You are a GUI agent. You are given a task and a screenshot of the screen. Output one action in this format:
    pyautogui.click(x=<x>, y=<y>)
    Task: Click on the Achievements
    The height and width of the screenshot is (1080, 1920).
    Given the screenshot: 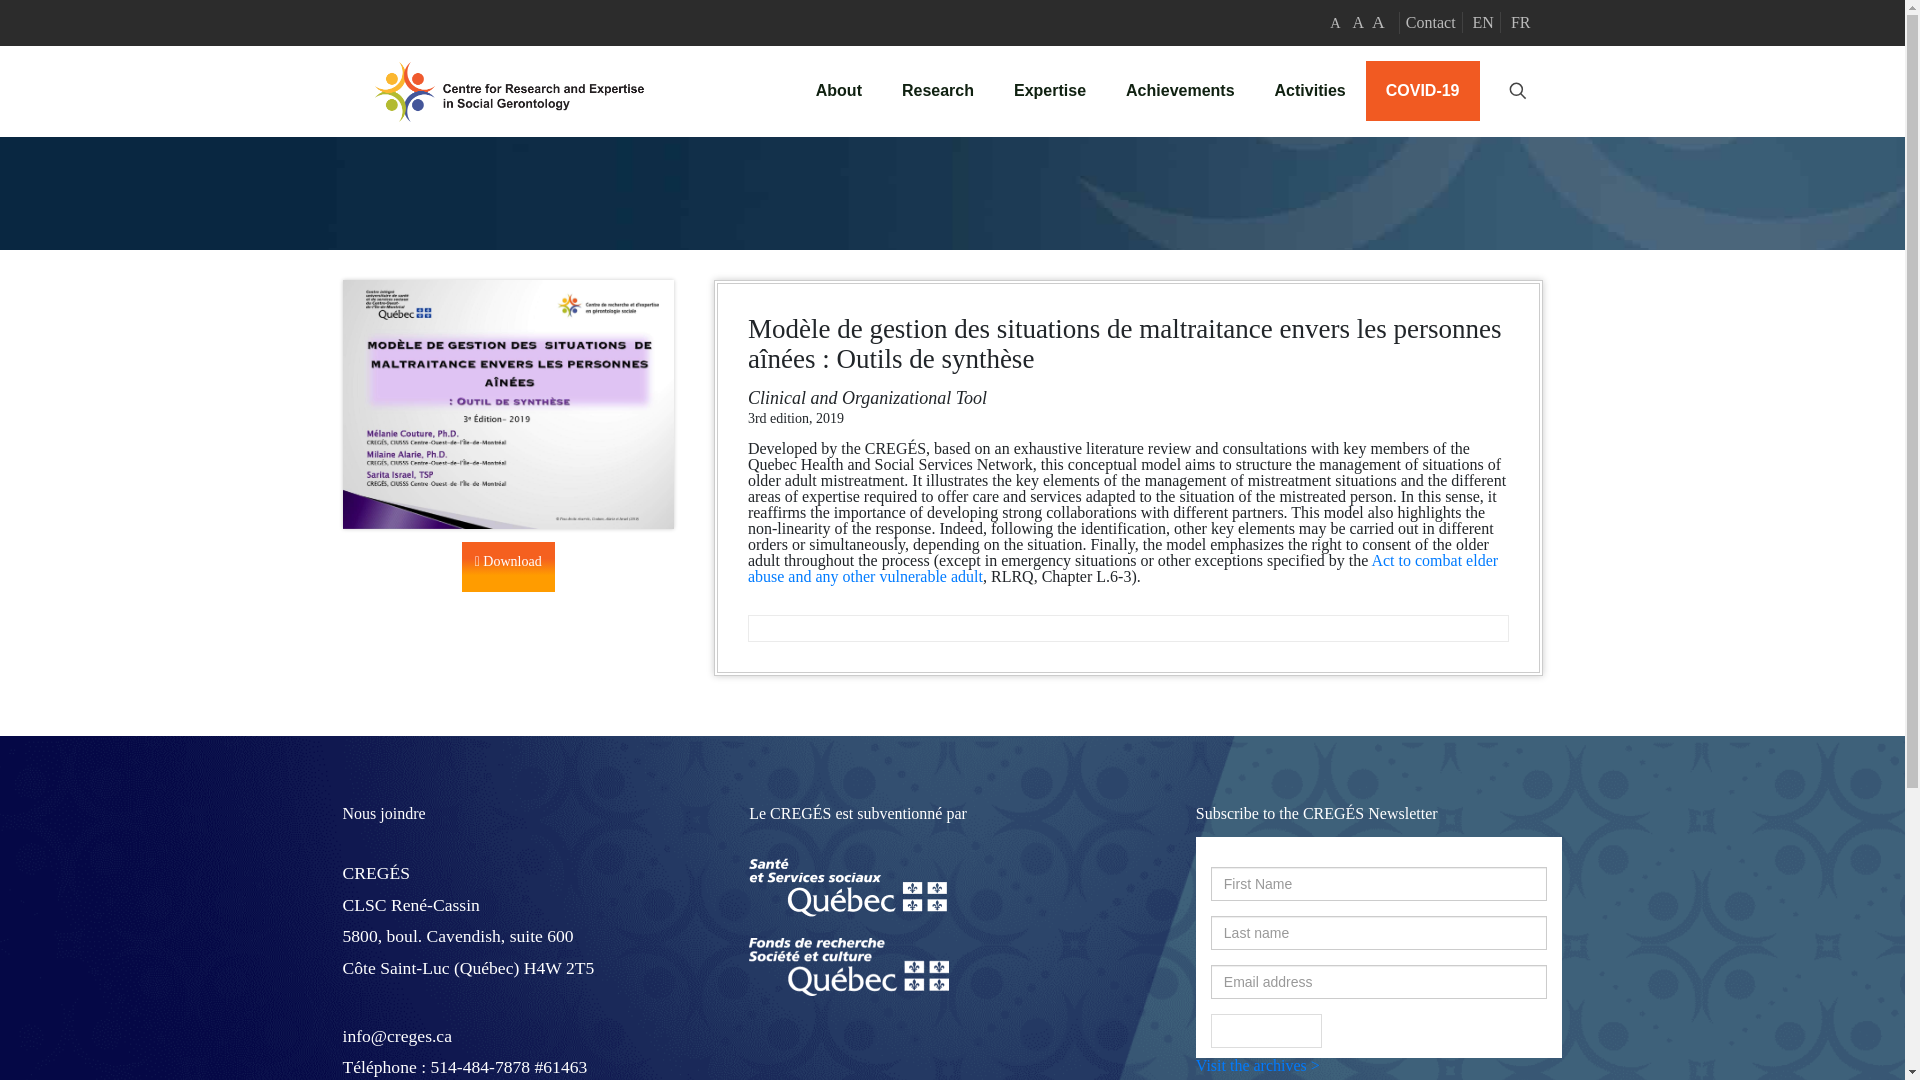 What is the action you would take?
    pyautogui.click(x=1180, y=91)
    